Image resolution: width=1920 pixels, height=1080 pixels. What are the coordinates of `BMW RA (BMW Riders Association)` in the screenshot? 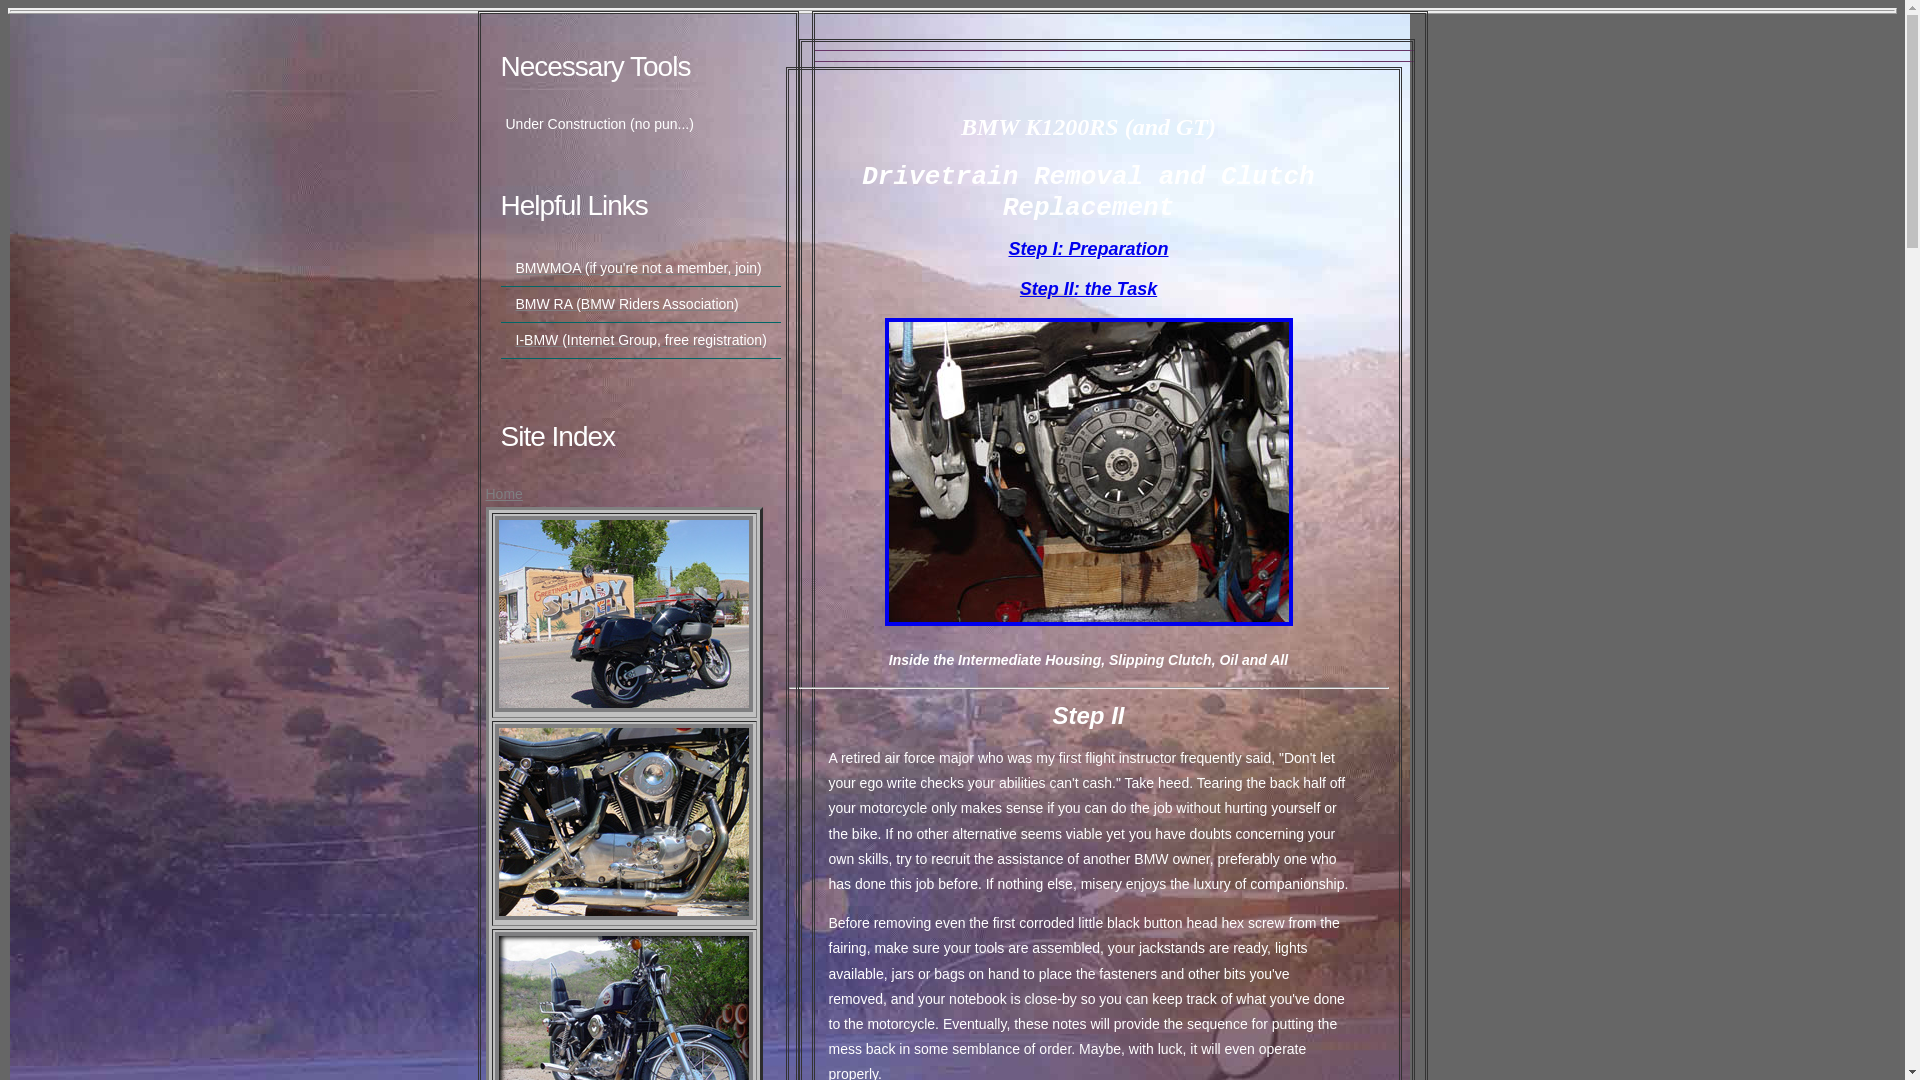 It's located at (628, 304).